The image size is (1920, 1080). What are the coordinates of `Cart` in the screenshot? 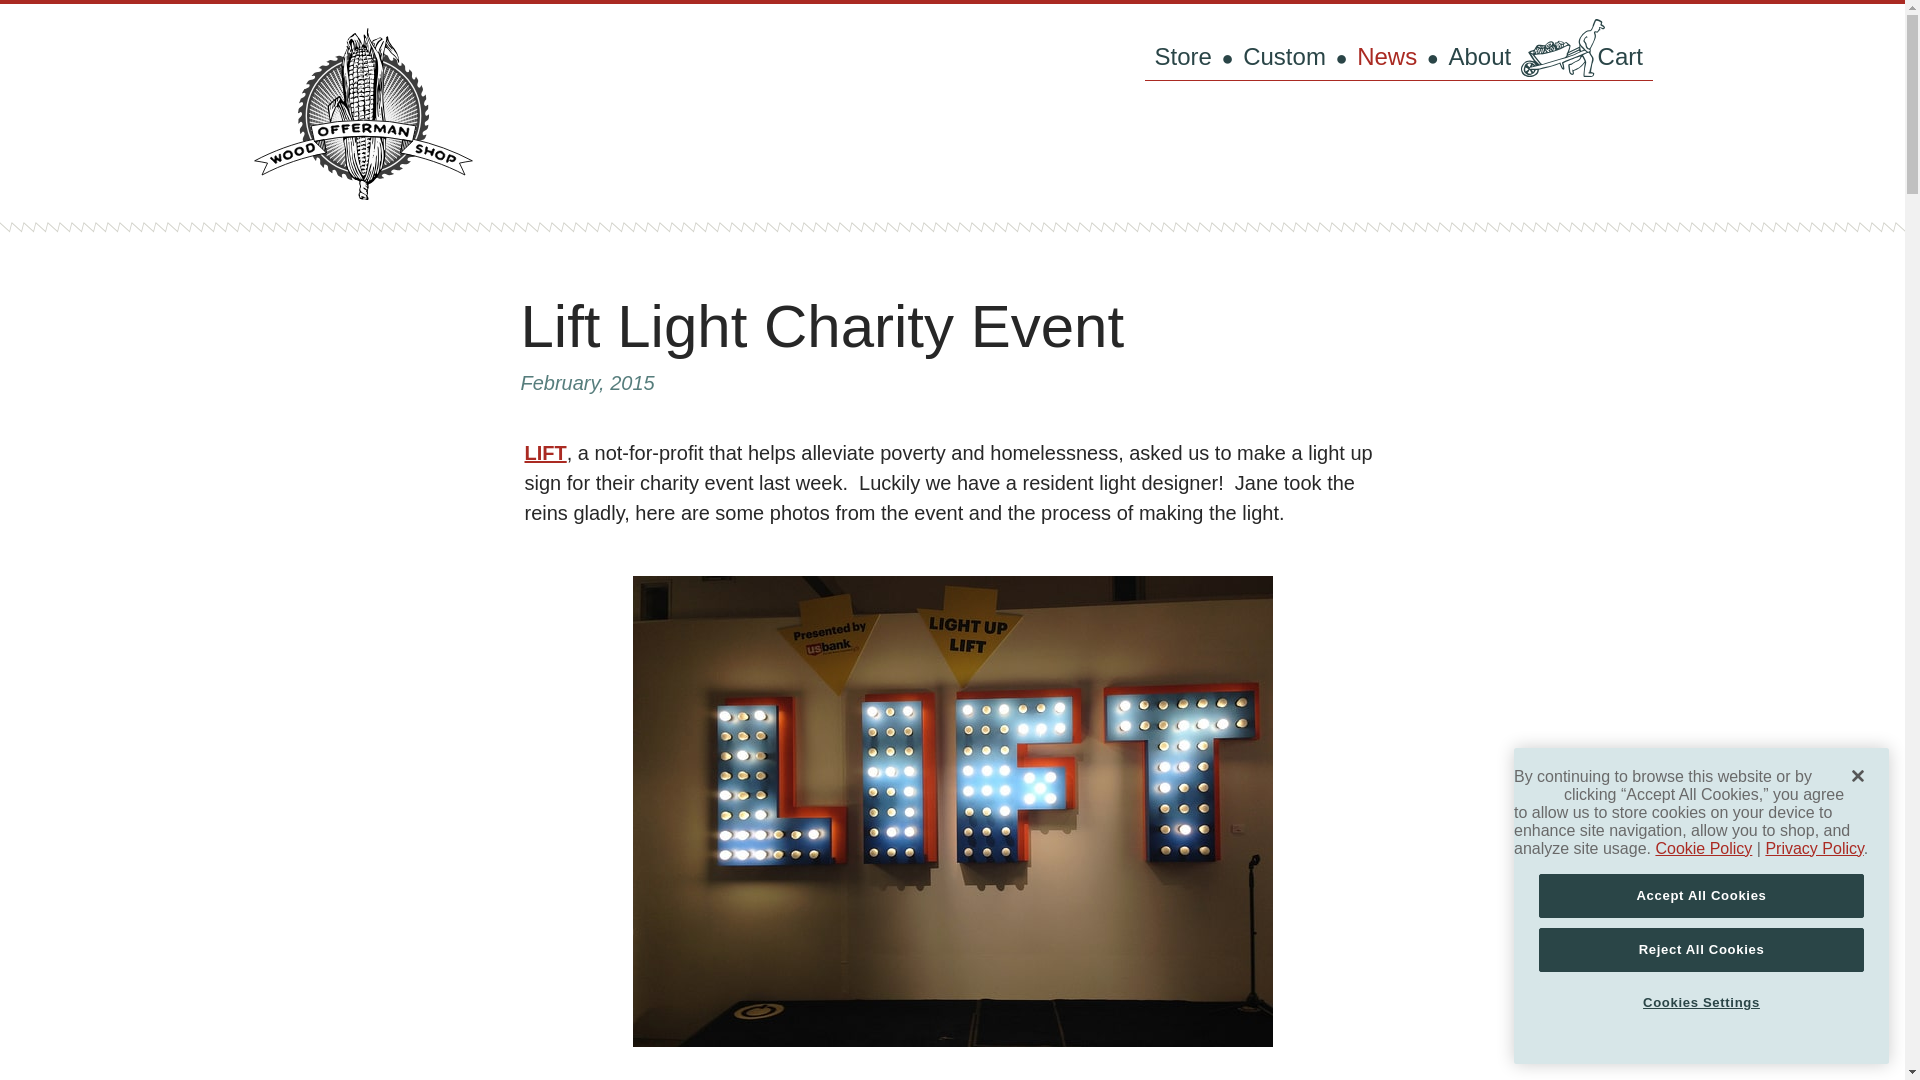 It's located at (1586, 56).